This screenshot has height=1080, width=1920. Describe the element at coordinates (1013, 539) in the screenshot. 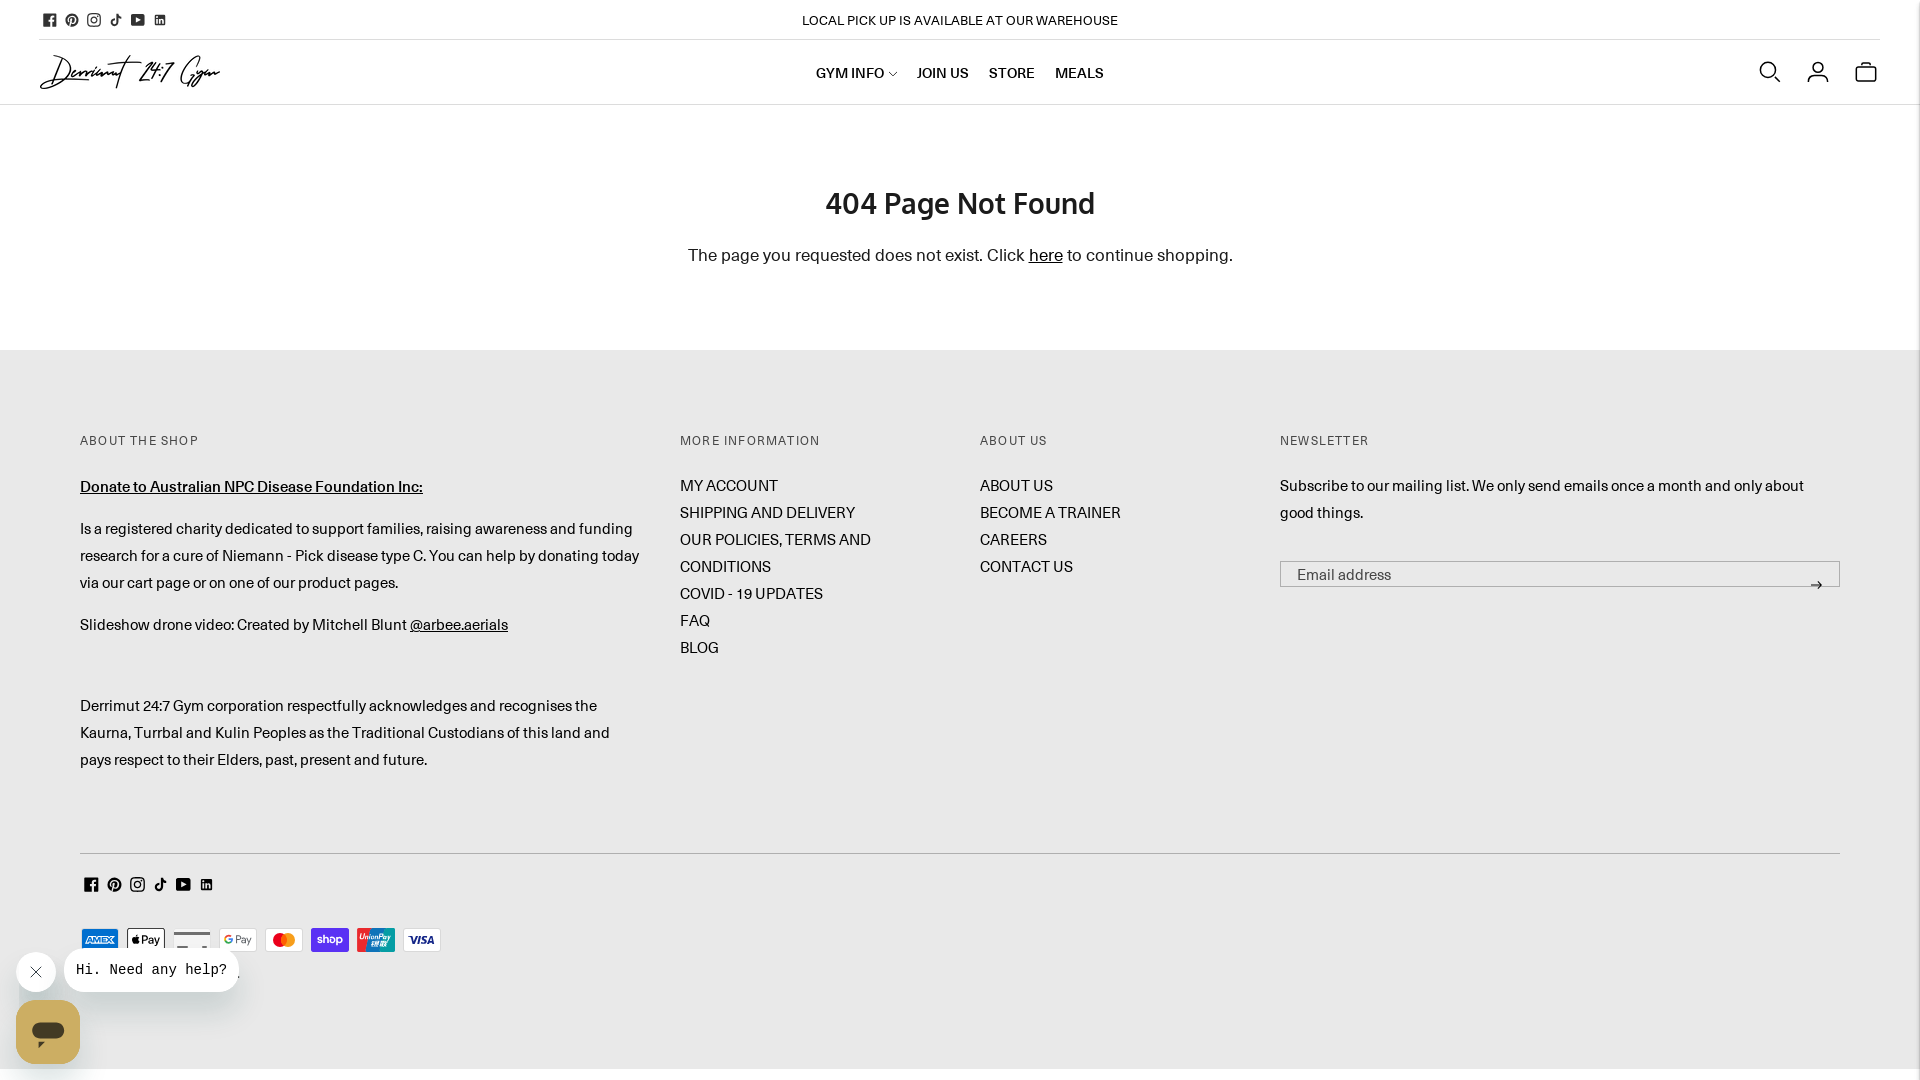

I see `CAREERS` at that location.